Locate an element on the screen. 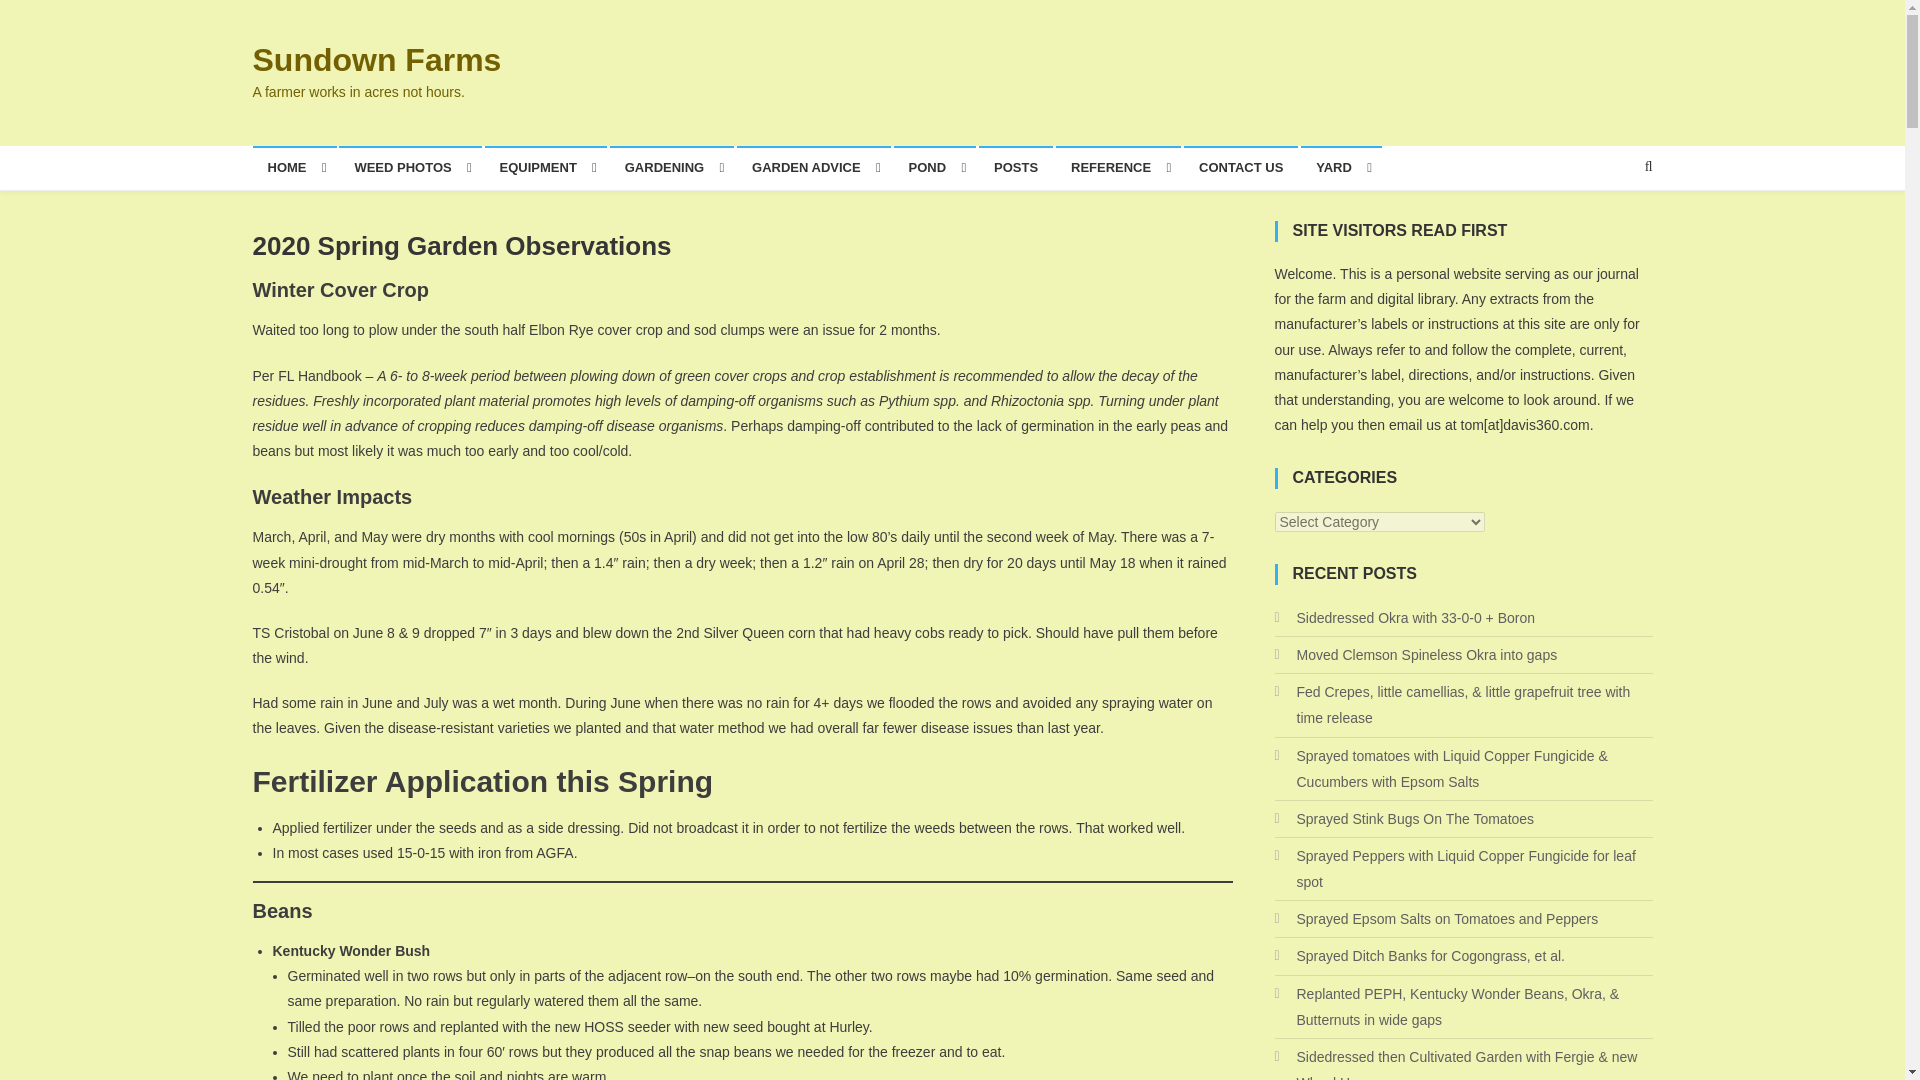 Image resolution: width=1920 pixels, height=1080 pixels. WEED PHOTOS is located at coordinates (410, 168).